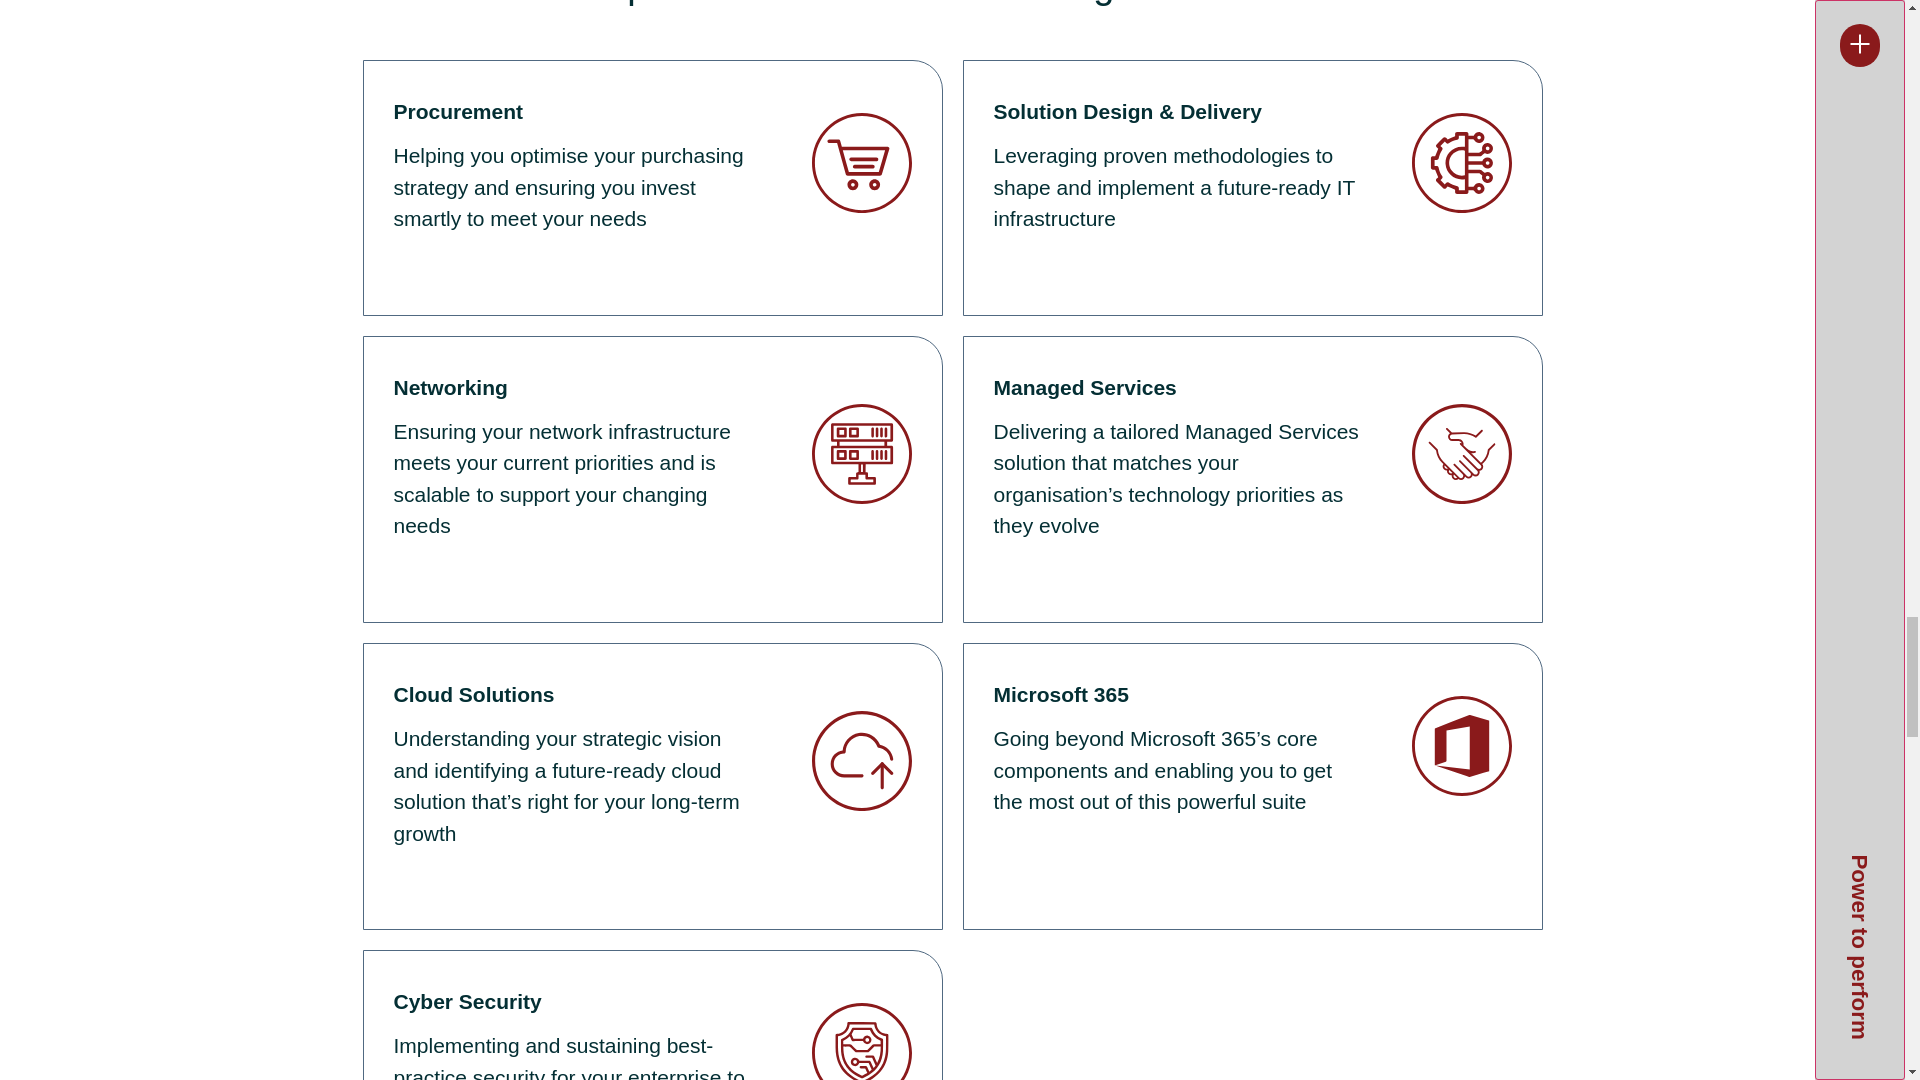 The height and width of the screenshot is (1080, 1920). What do you see at coordinates (1061, 694) in the screenshot?
I see `Microsoft 365` at bounding box center [1061, 694].